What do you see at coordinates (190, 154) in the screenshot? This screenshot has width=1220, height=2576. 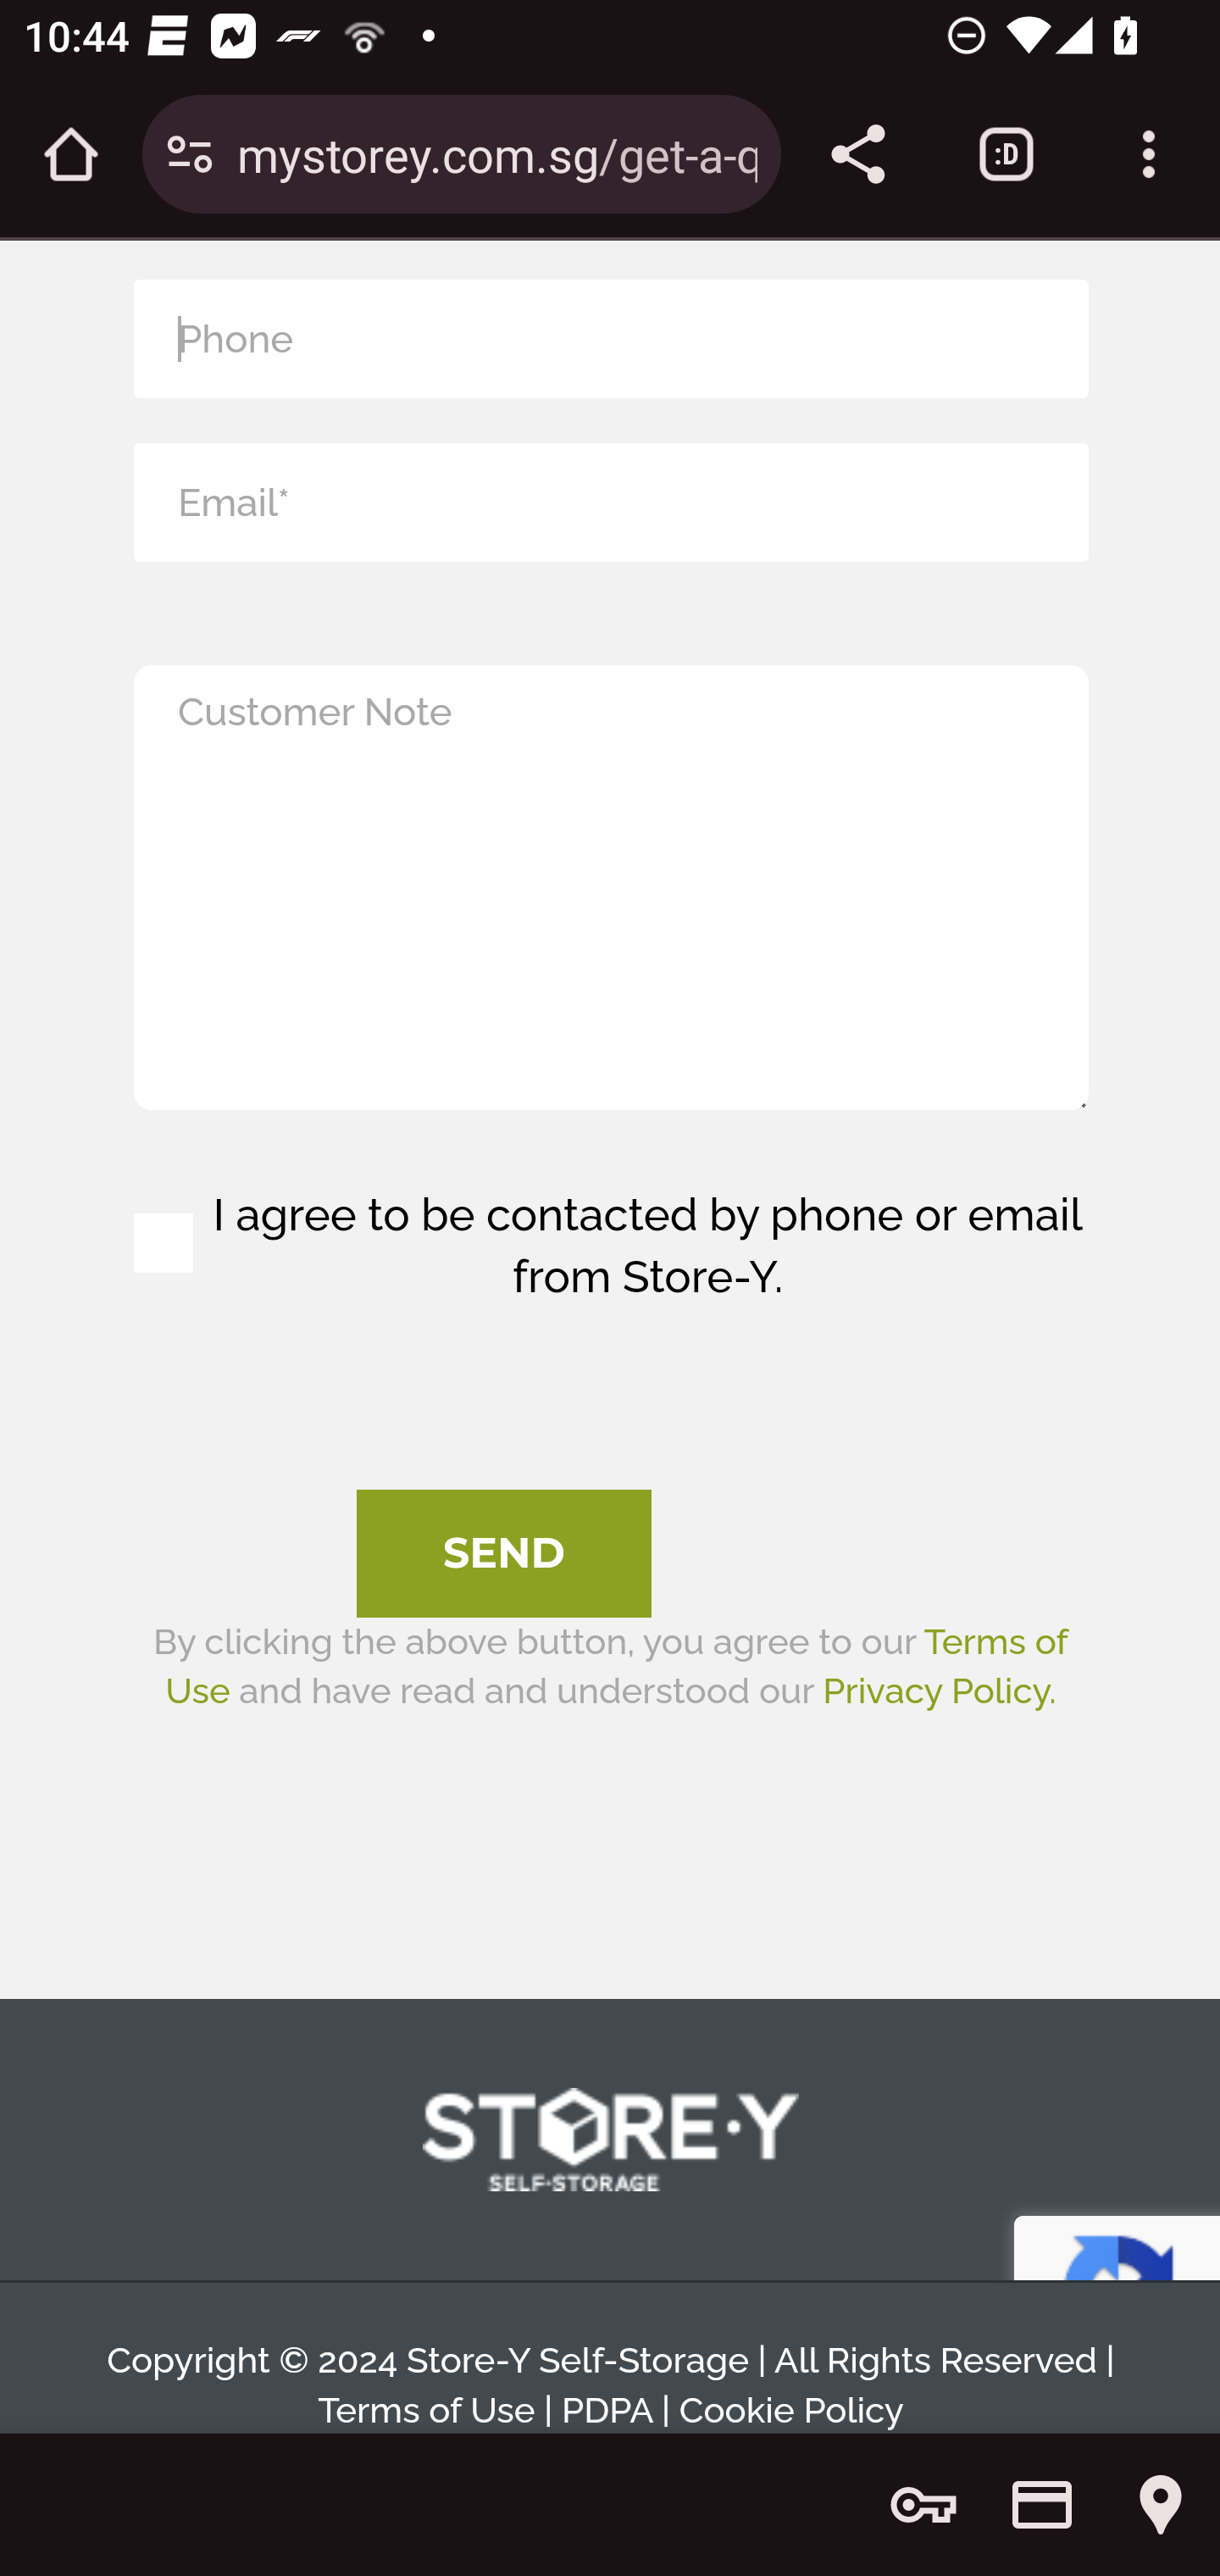 I see `Connection is secure` at bounding box center [190, 154].